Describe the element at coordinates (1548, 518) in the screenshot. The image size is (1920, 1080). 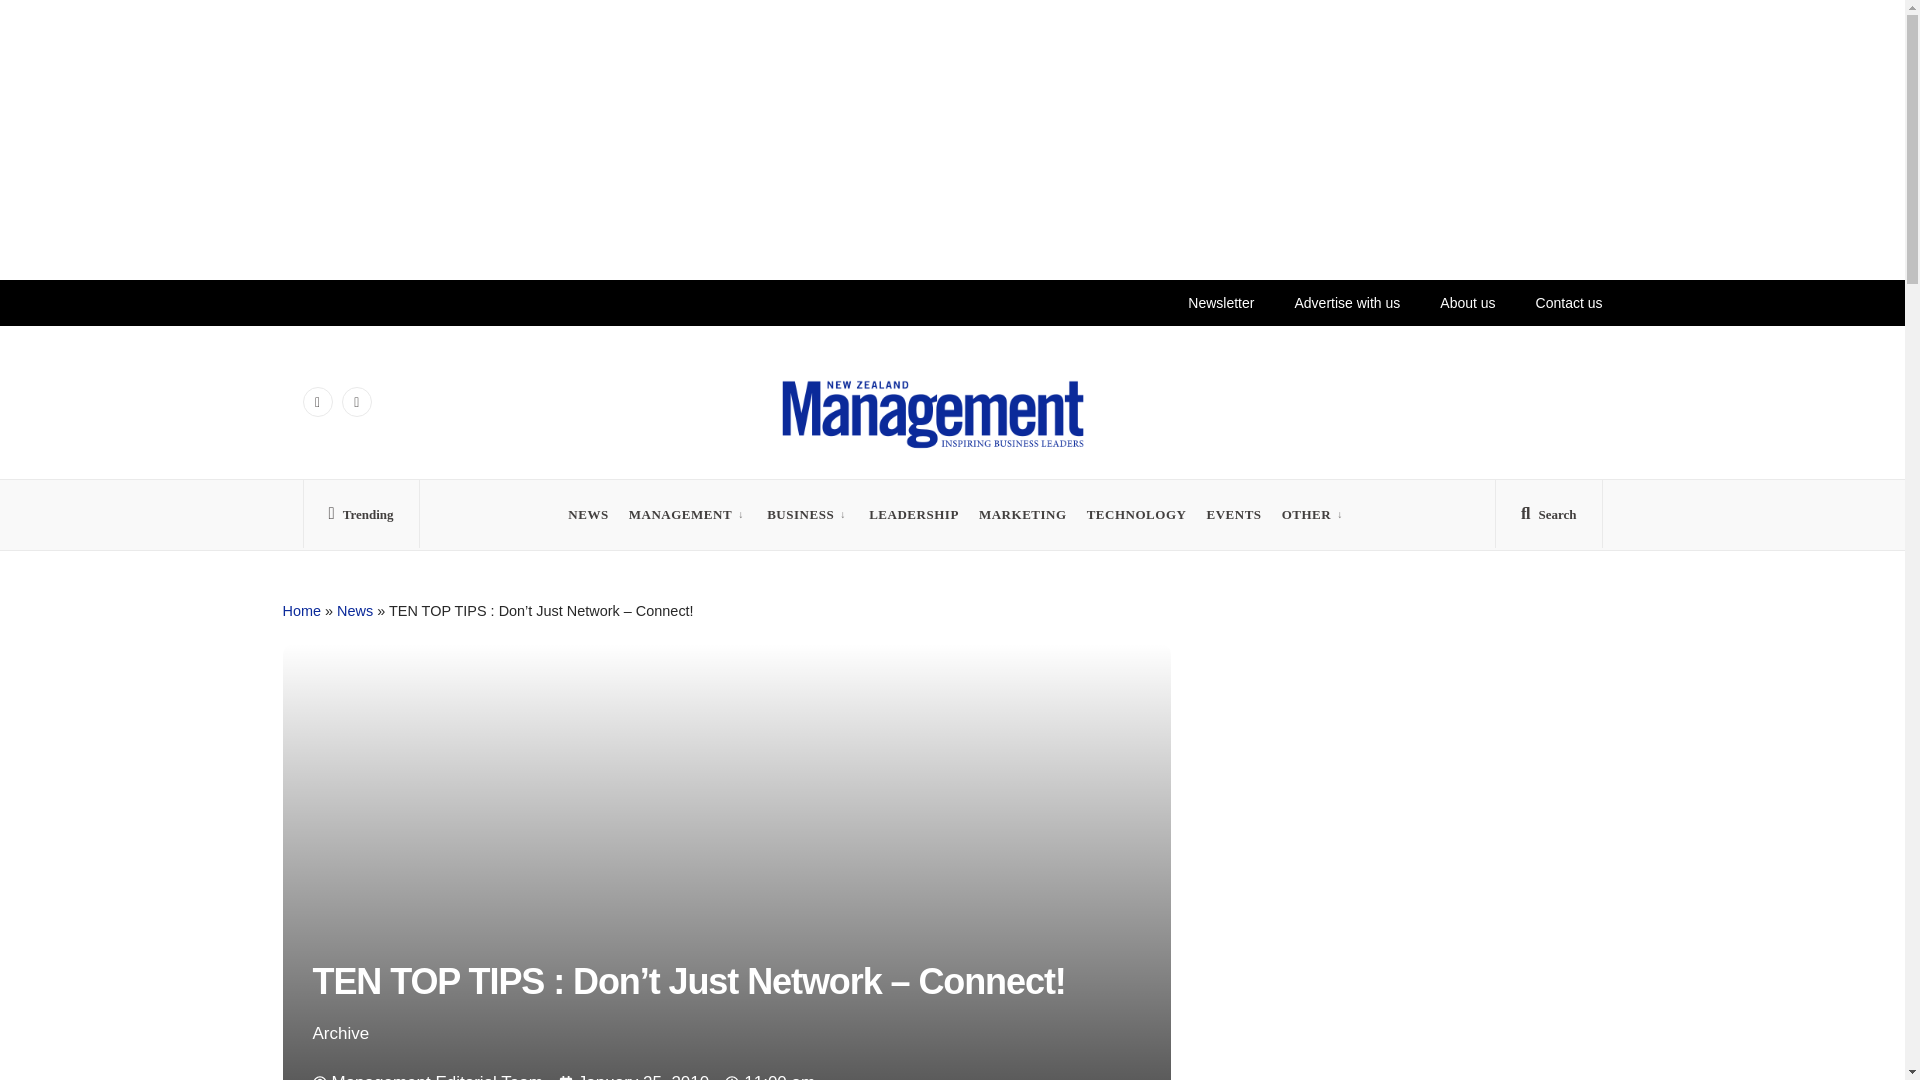
I see `Search` at that location.